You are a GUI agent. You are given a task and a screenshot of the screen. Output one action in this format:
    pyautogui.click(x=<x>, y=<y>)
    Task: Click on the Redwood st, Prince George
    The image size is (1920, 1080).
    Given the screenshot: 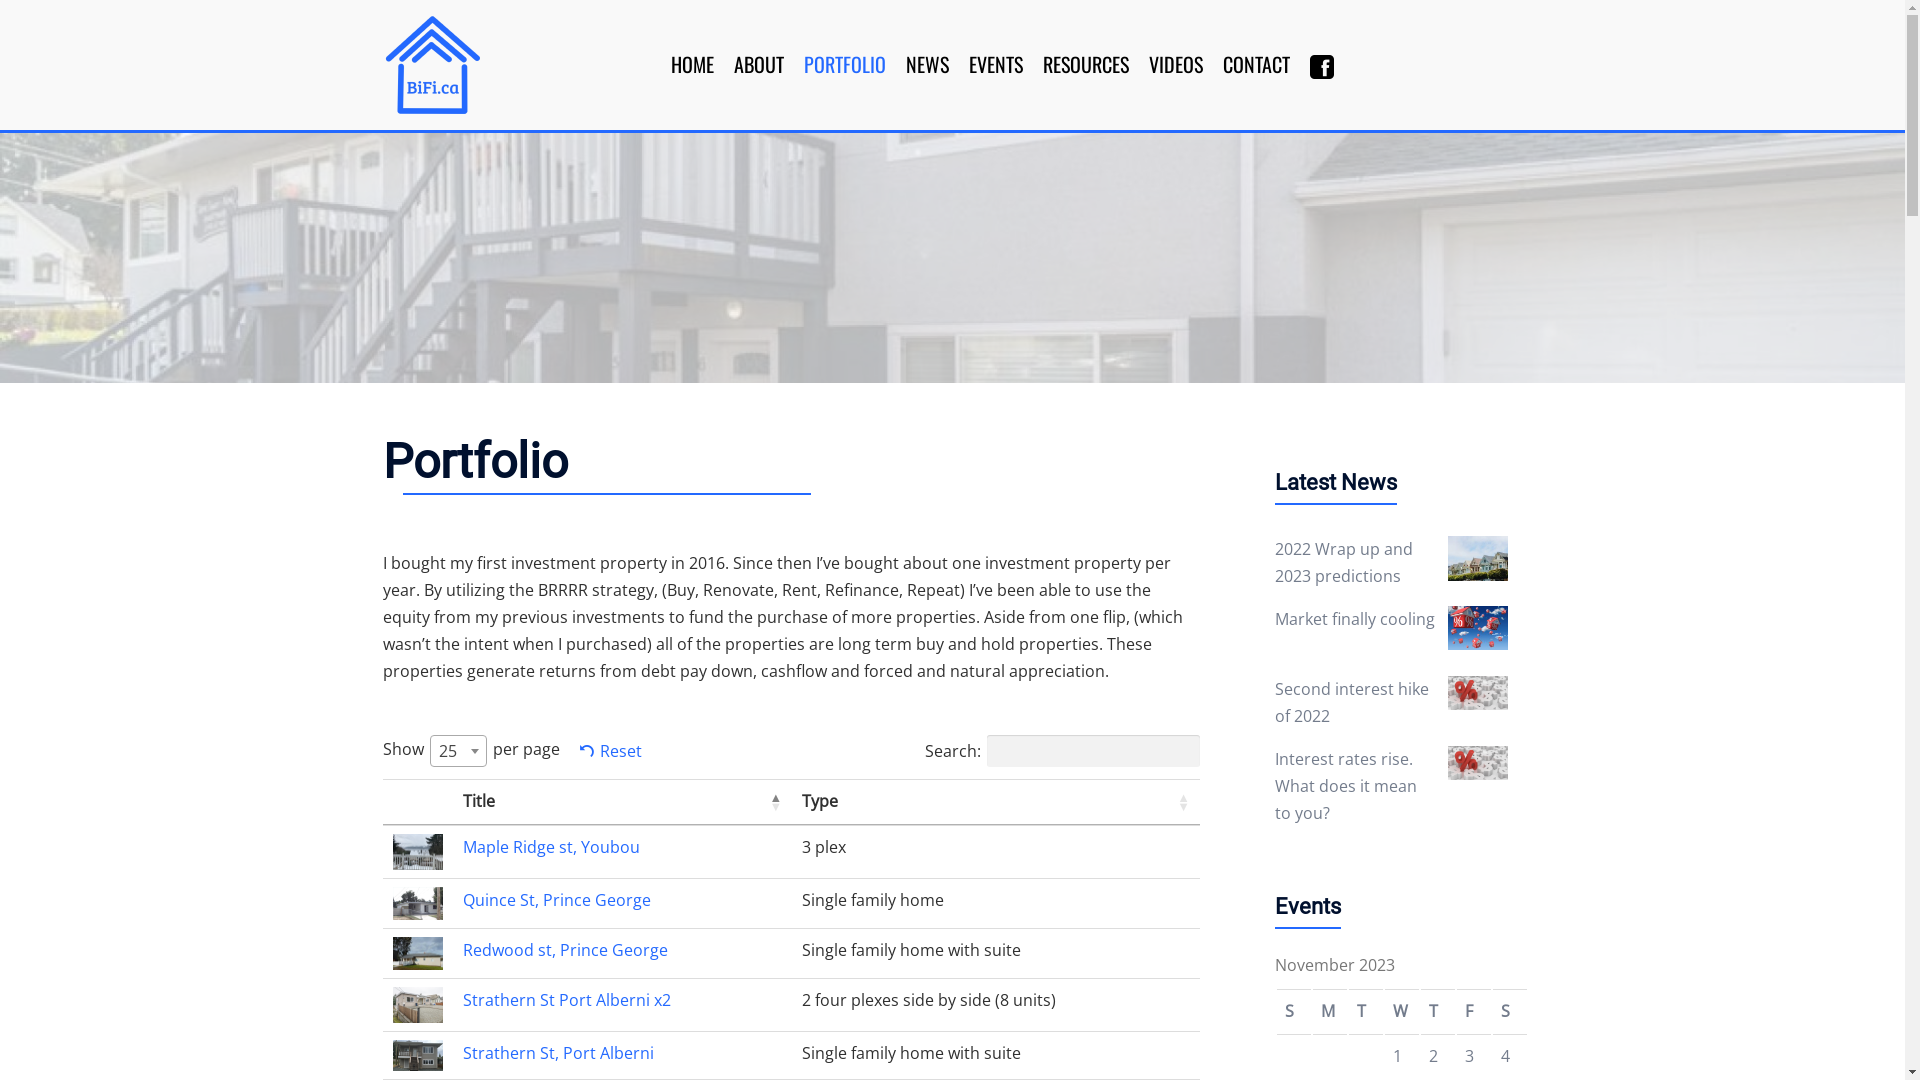 What is the action you would take?
    pyautogui.click(x=564, y=950)
    